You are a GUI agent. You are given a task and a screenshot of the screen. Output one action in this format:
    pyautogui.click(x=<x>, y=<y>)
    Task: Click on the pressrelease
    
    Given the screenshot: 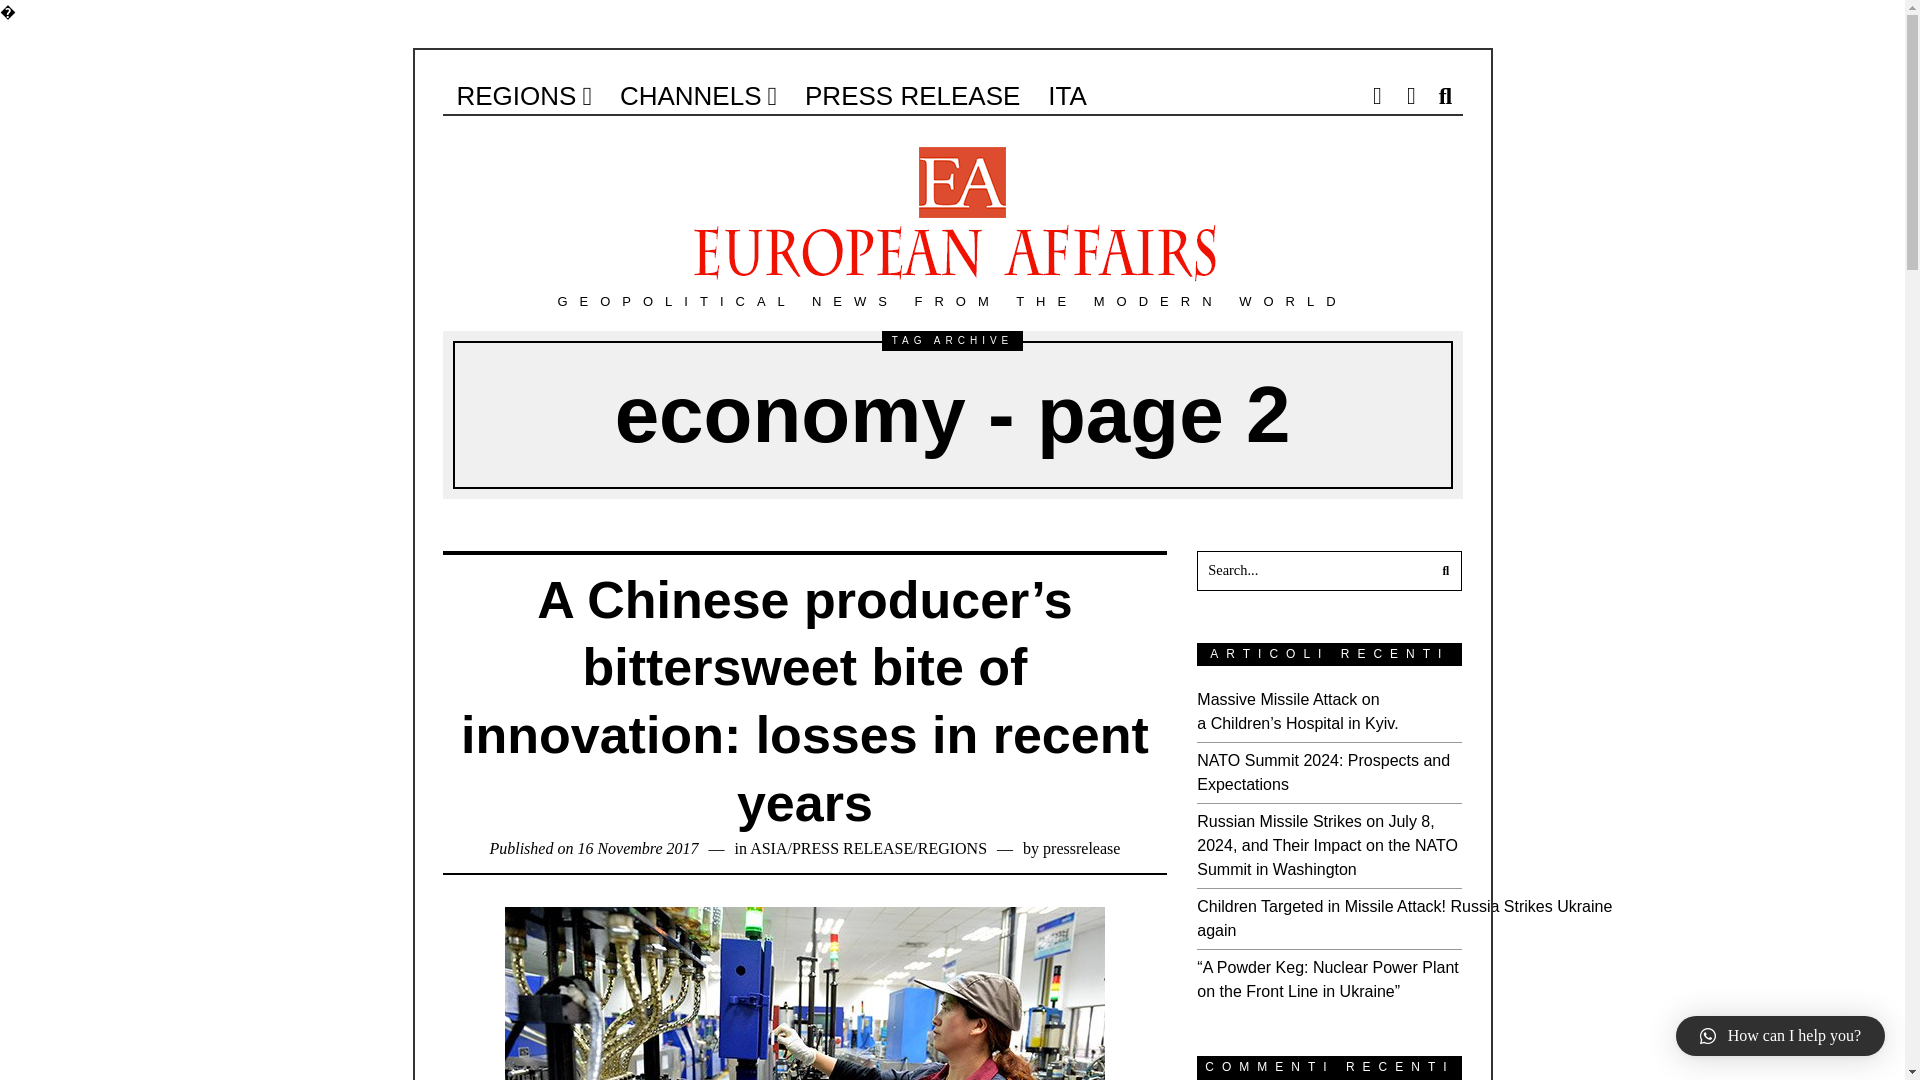 What is the action you would take?
    pyautogui.click(x=1080, y=848)
    